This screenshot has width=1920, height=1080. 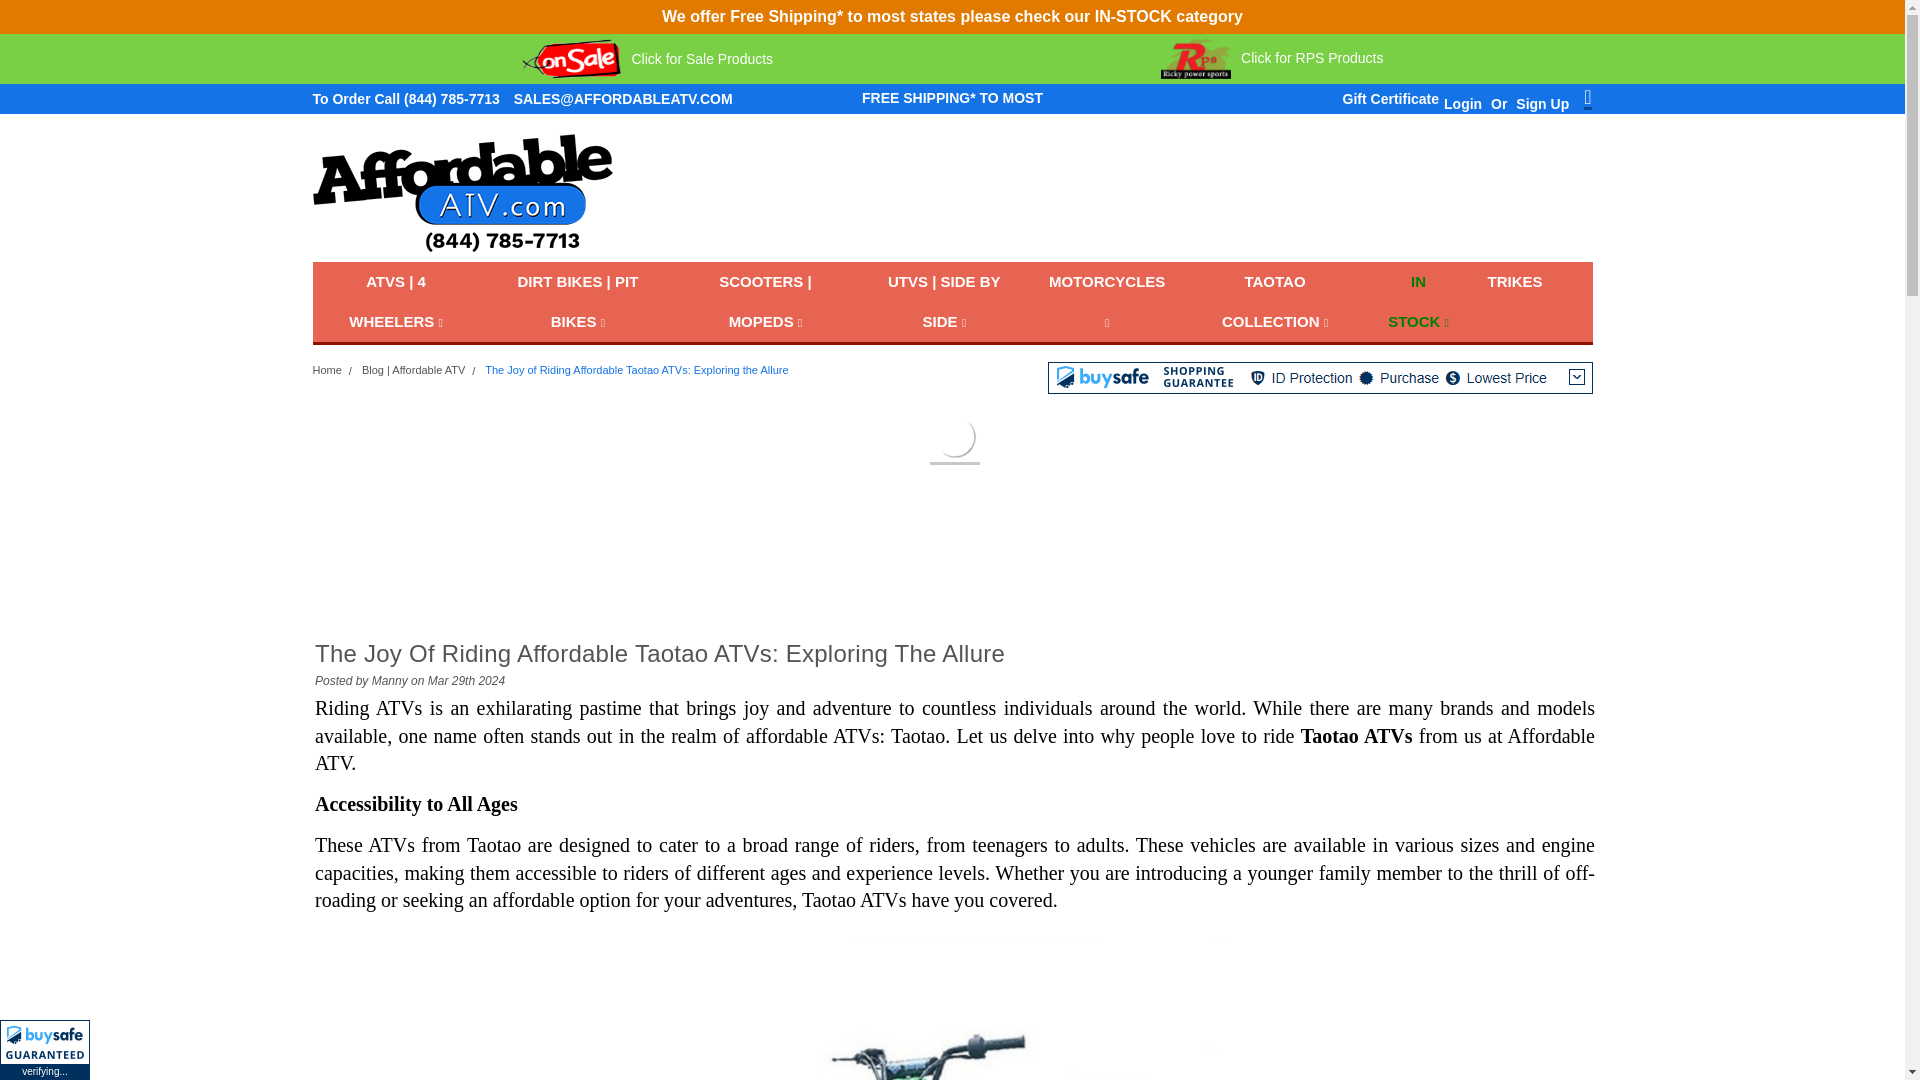 I want to click on Login, so click(x=1462, y=103).